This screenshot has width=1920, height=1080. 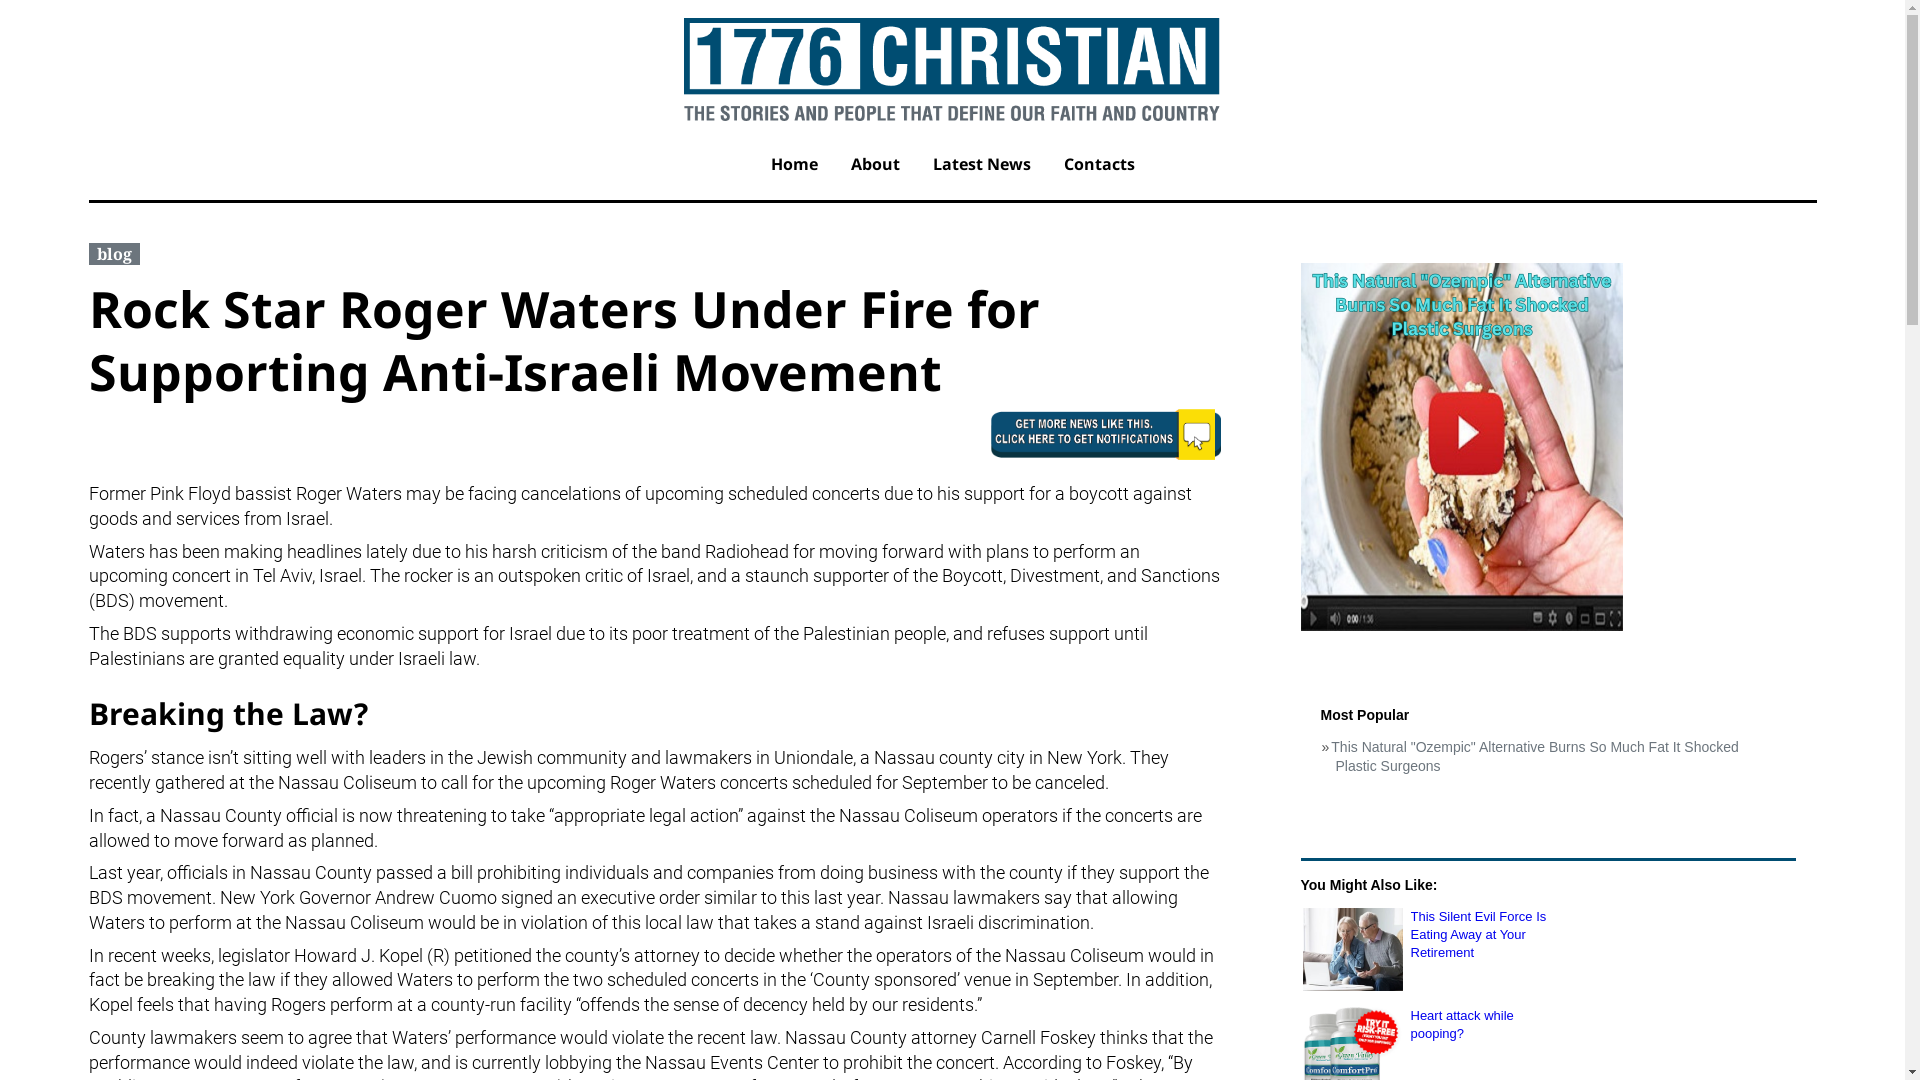 What do you see at coordinates (1352, 950) in the screenshot?
I see `This Silent Evil Force Is Eating Away at Your Retirement` at bounding box center [1352, 950].